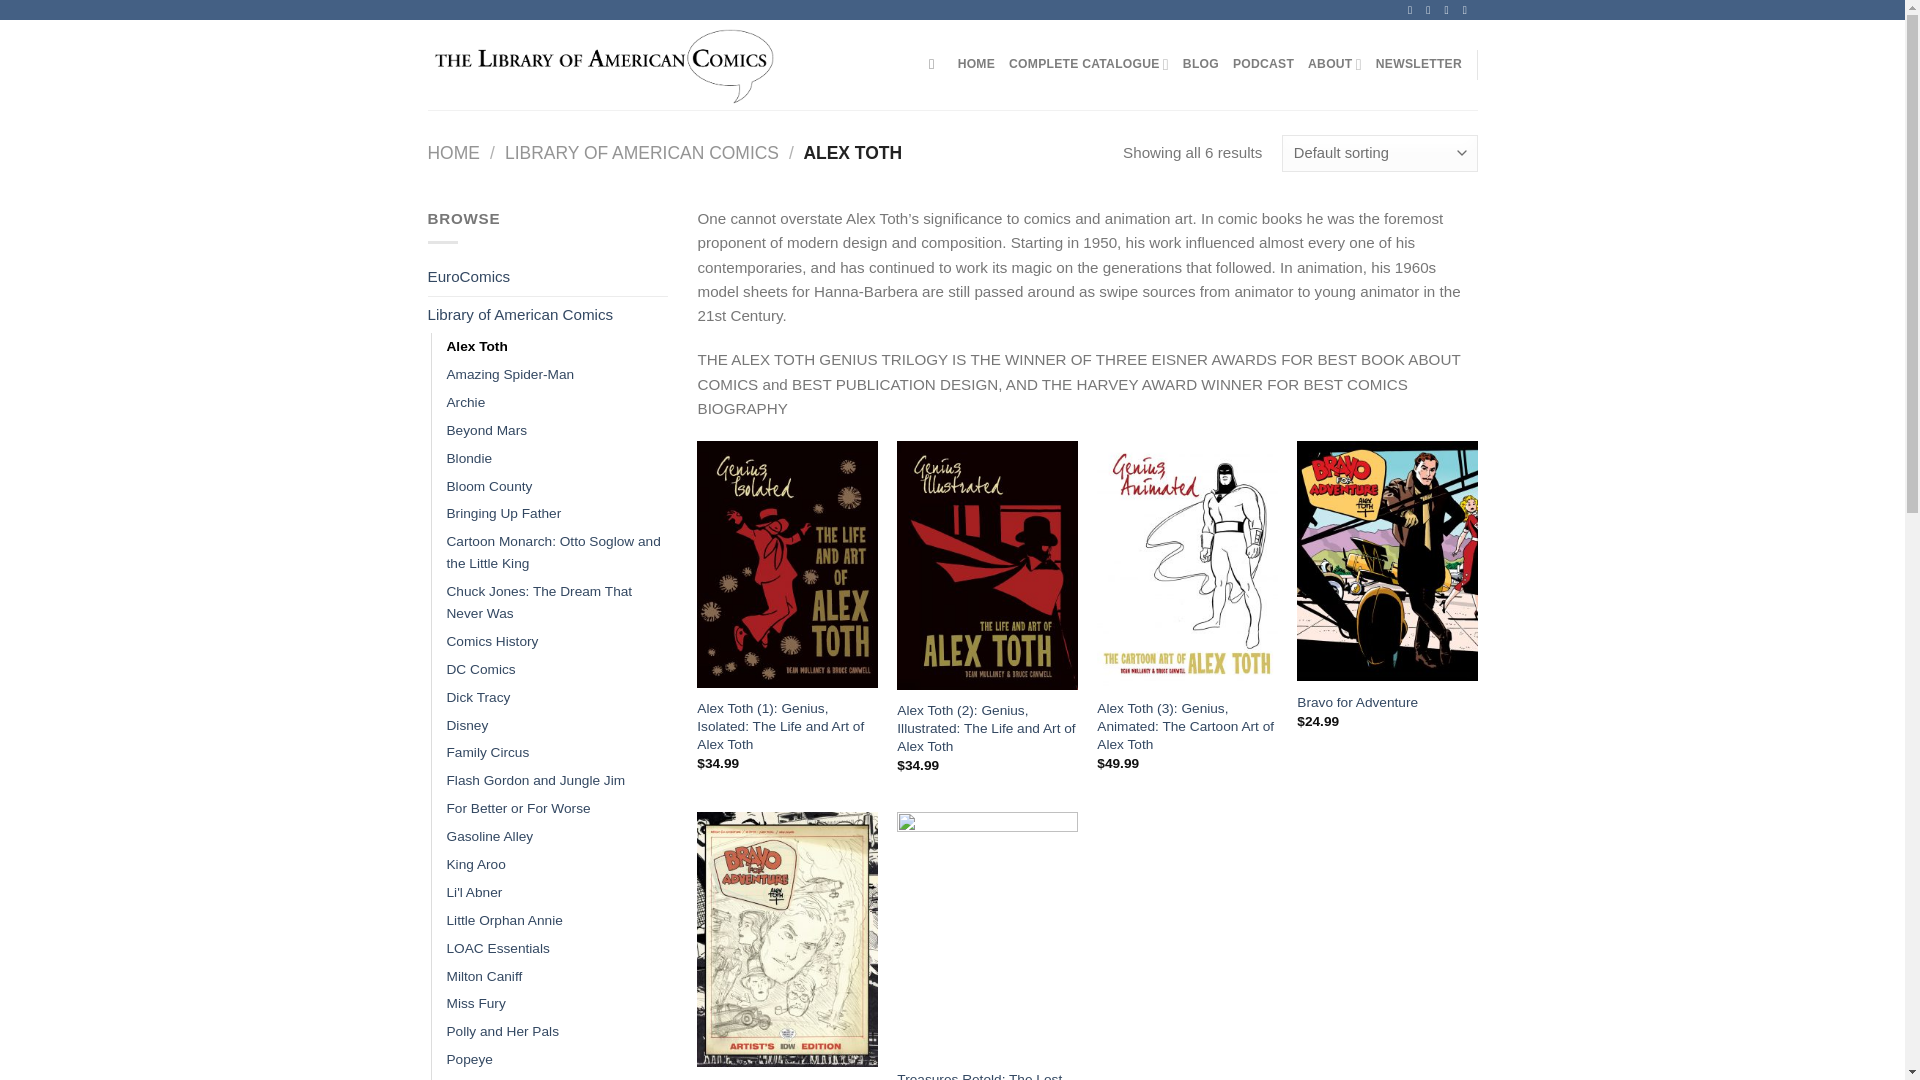  What do you see at coordinates (1089, 64) in the screenshot?
I see `COMPLETE CATALOGUE` at bounding box center [1089, 64].